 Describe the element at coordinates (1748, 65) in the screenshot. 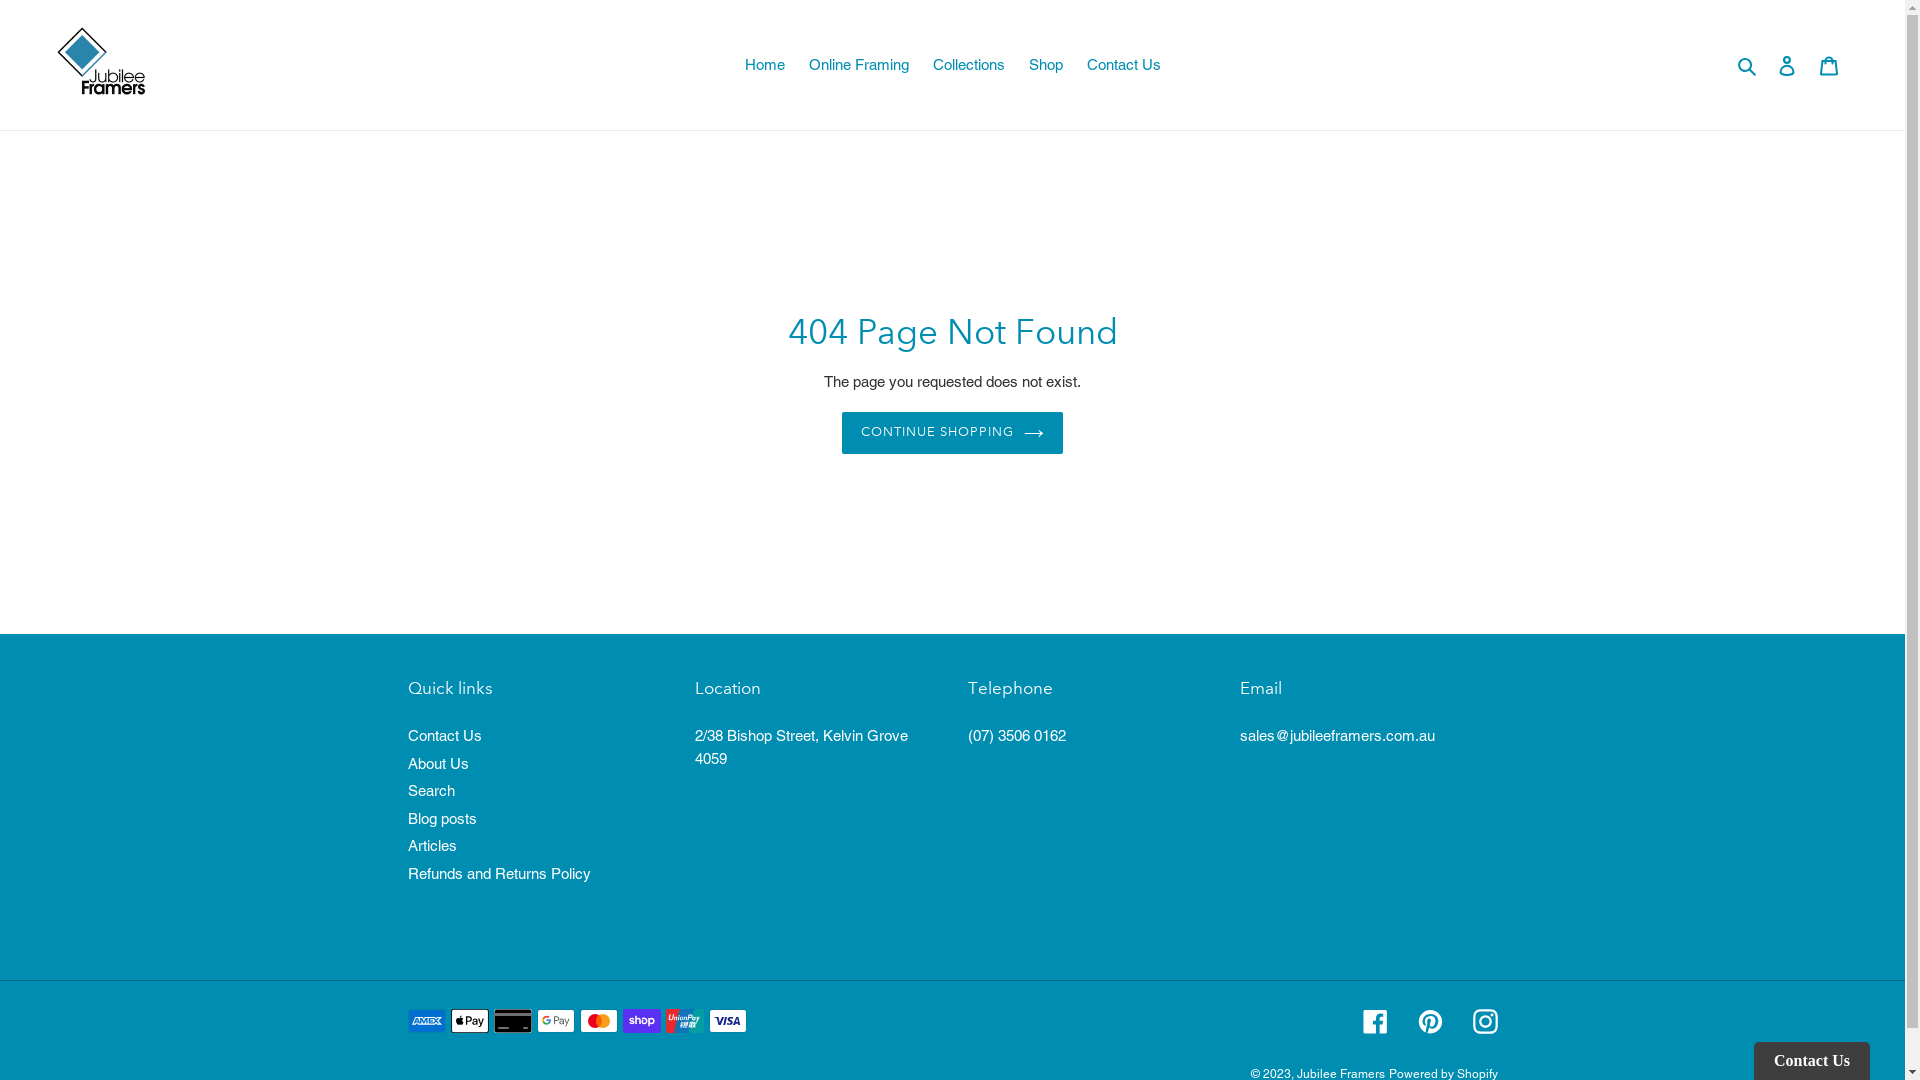

I see `Search` at that location.